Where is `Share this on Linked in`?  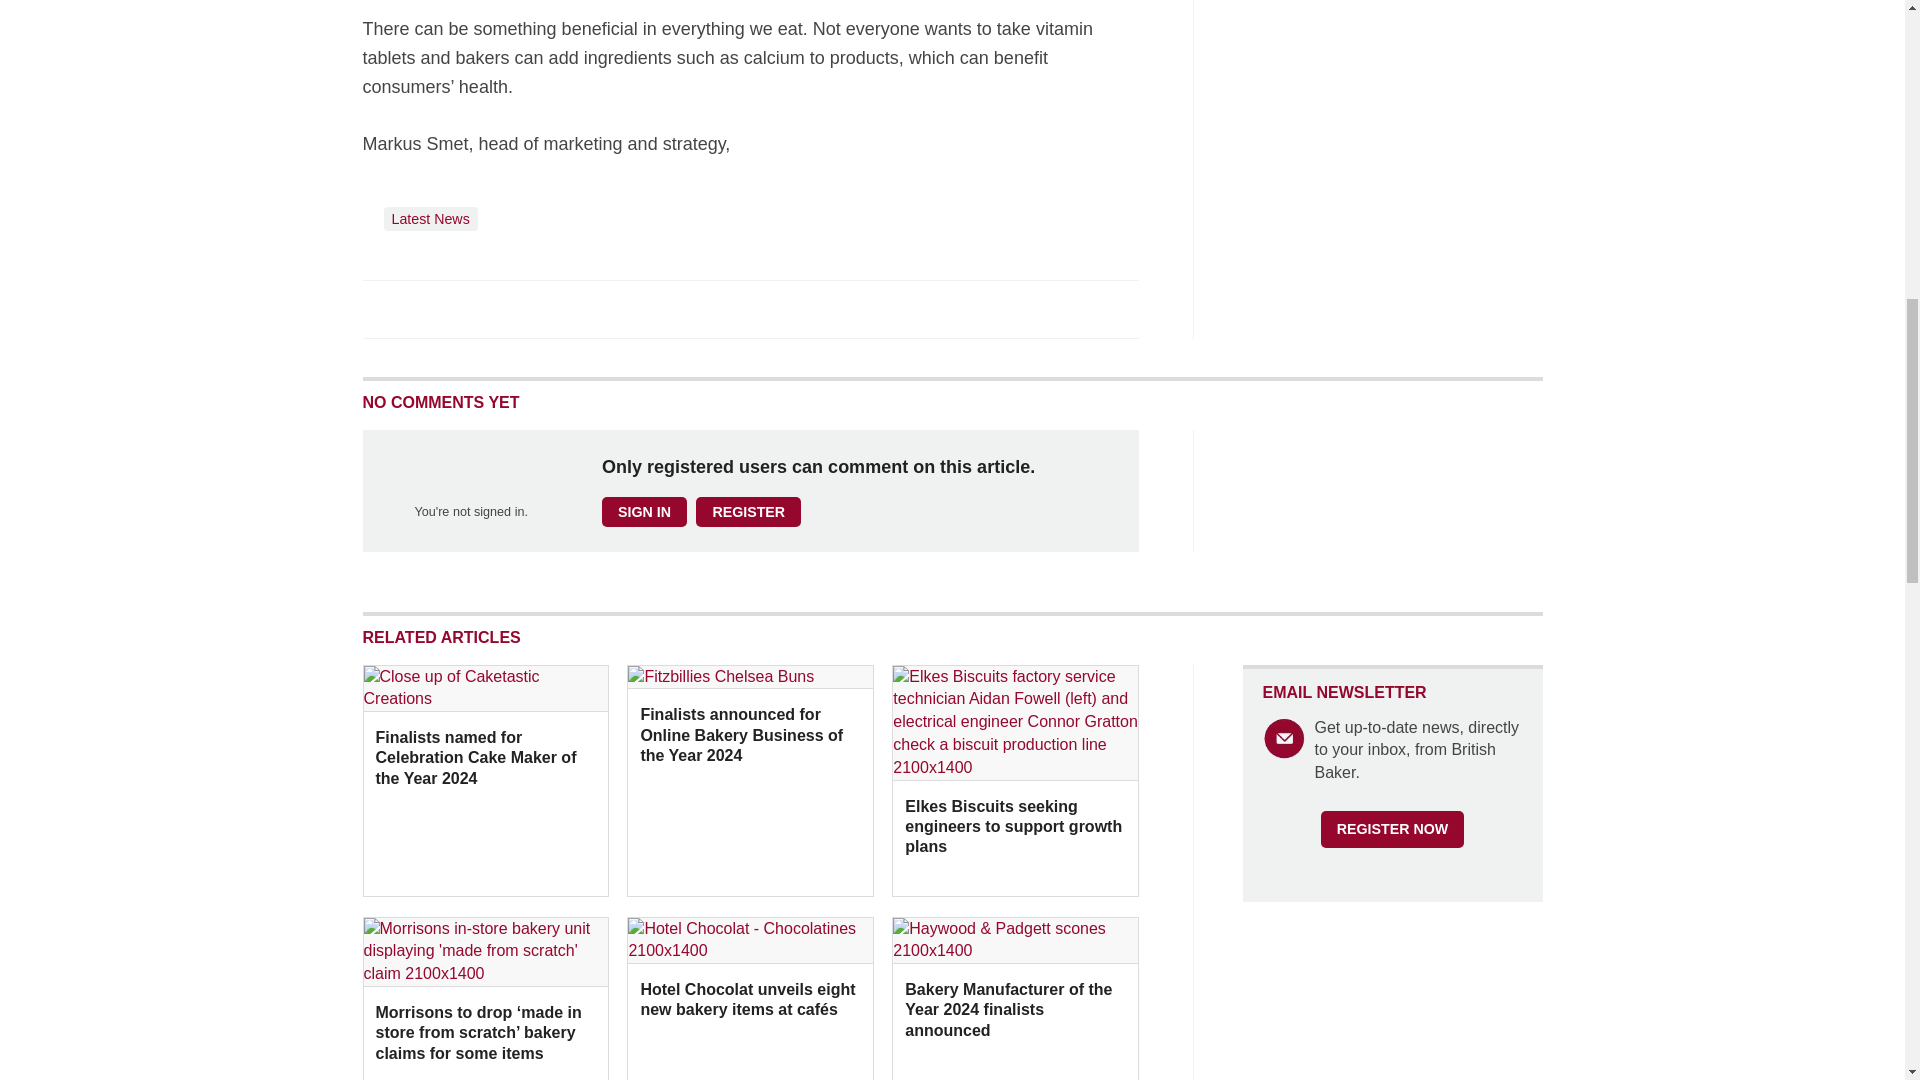
Share this on Linked in is located at coordinates (465, 308).